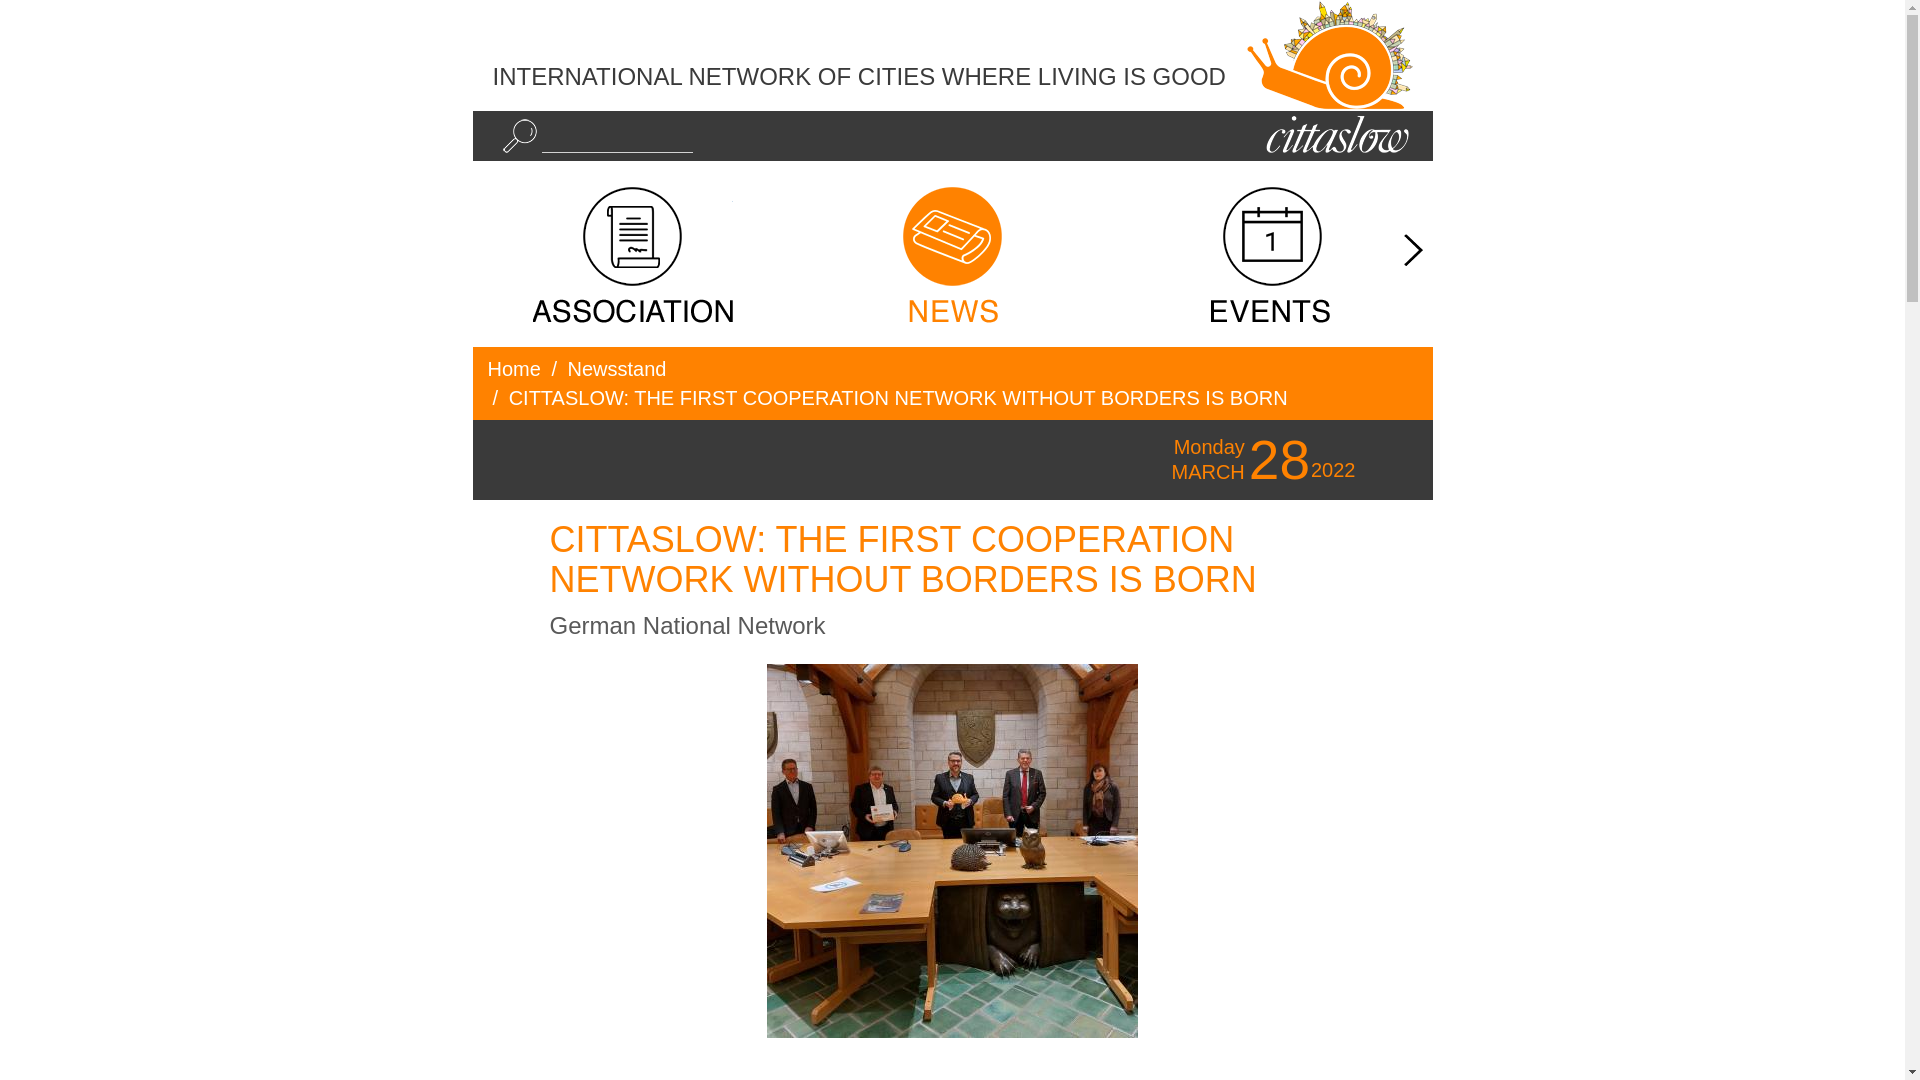 The width and height of the screenshot is (1920, 1080). I want to click on Association, so click(631, 254).